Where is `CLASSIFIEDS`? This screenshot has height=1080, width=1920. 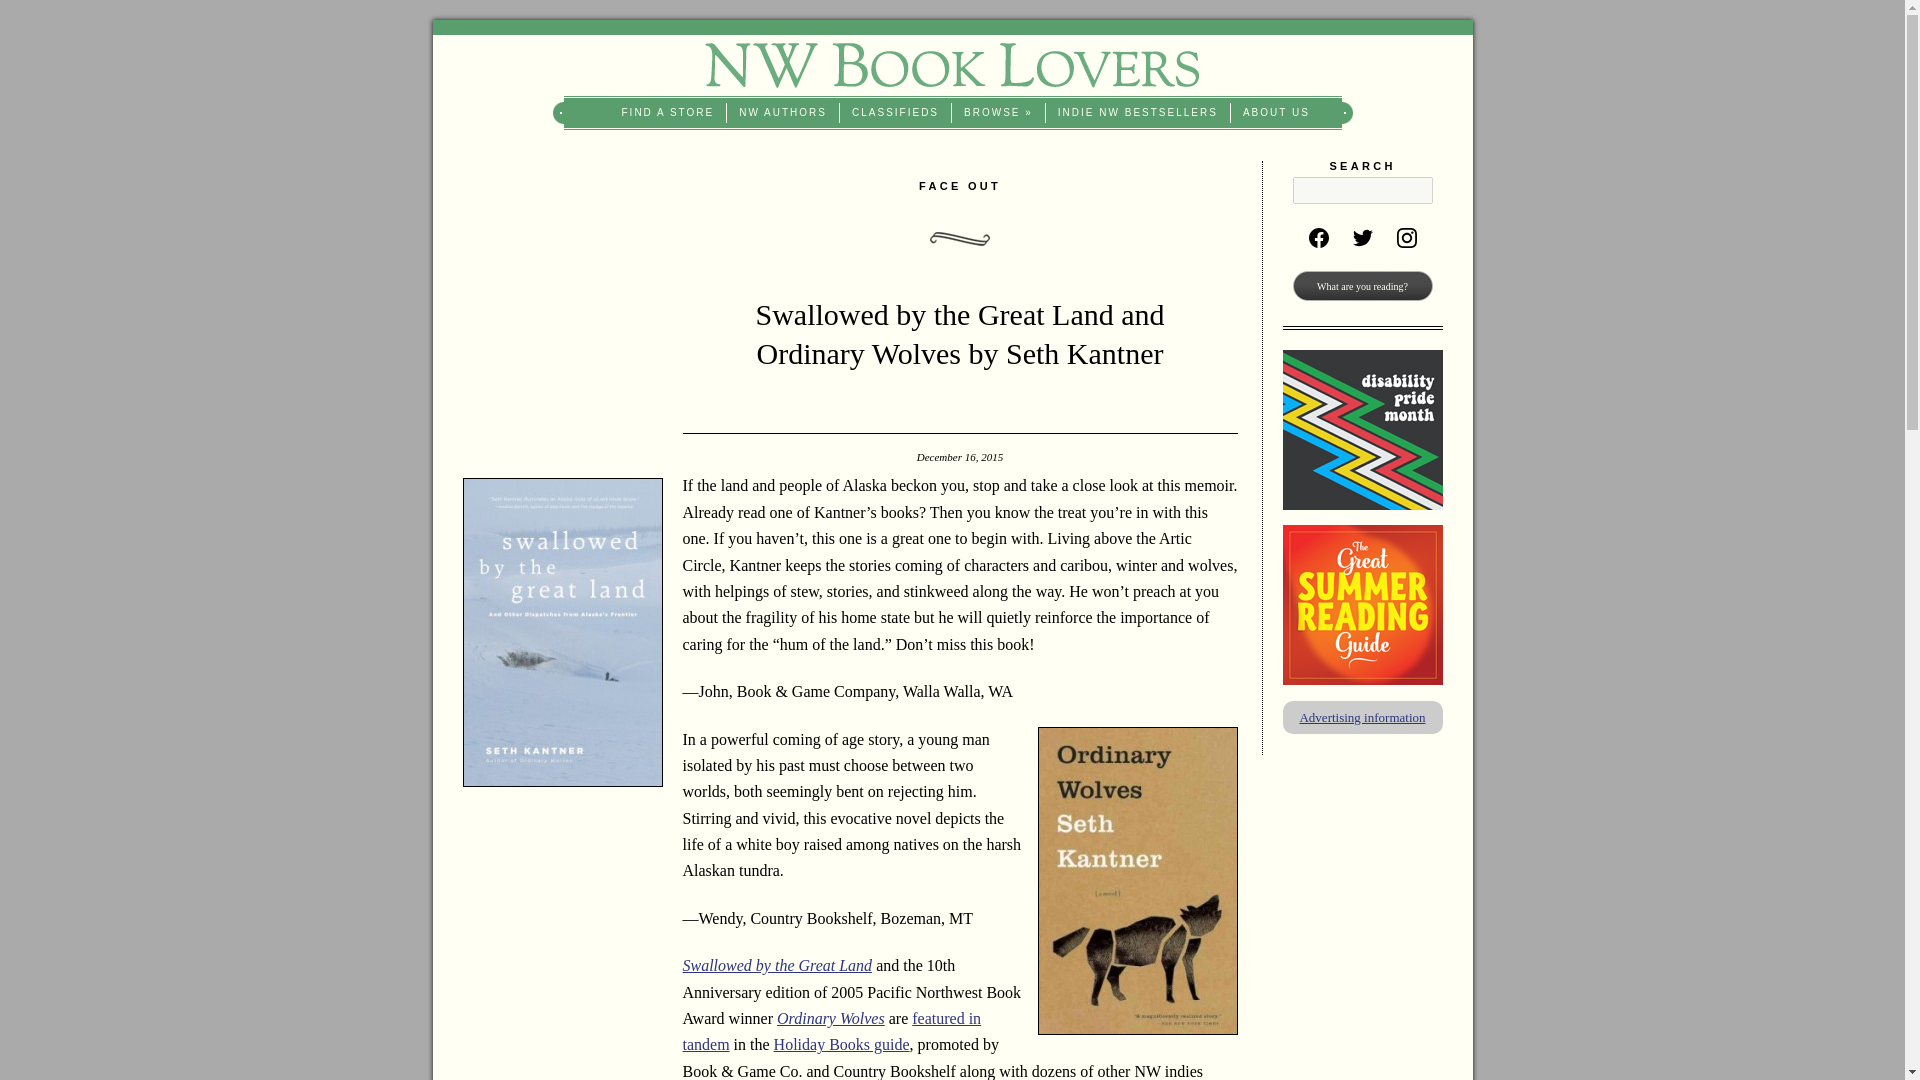
CLASSIFIEDS is located at coordinates (895, 112).